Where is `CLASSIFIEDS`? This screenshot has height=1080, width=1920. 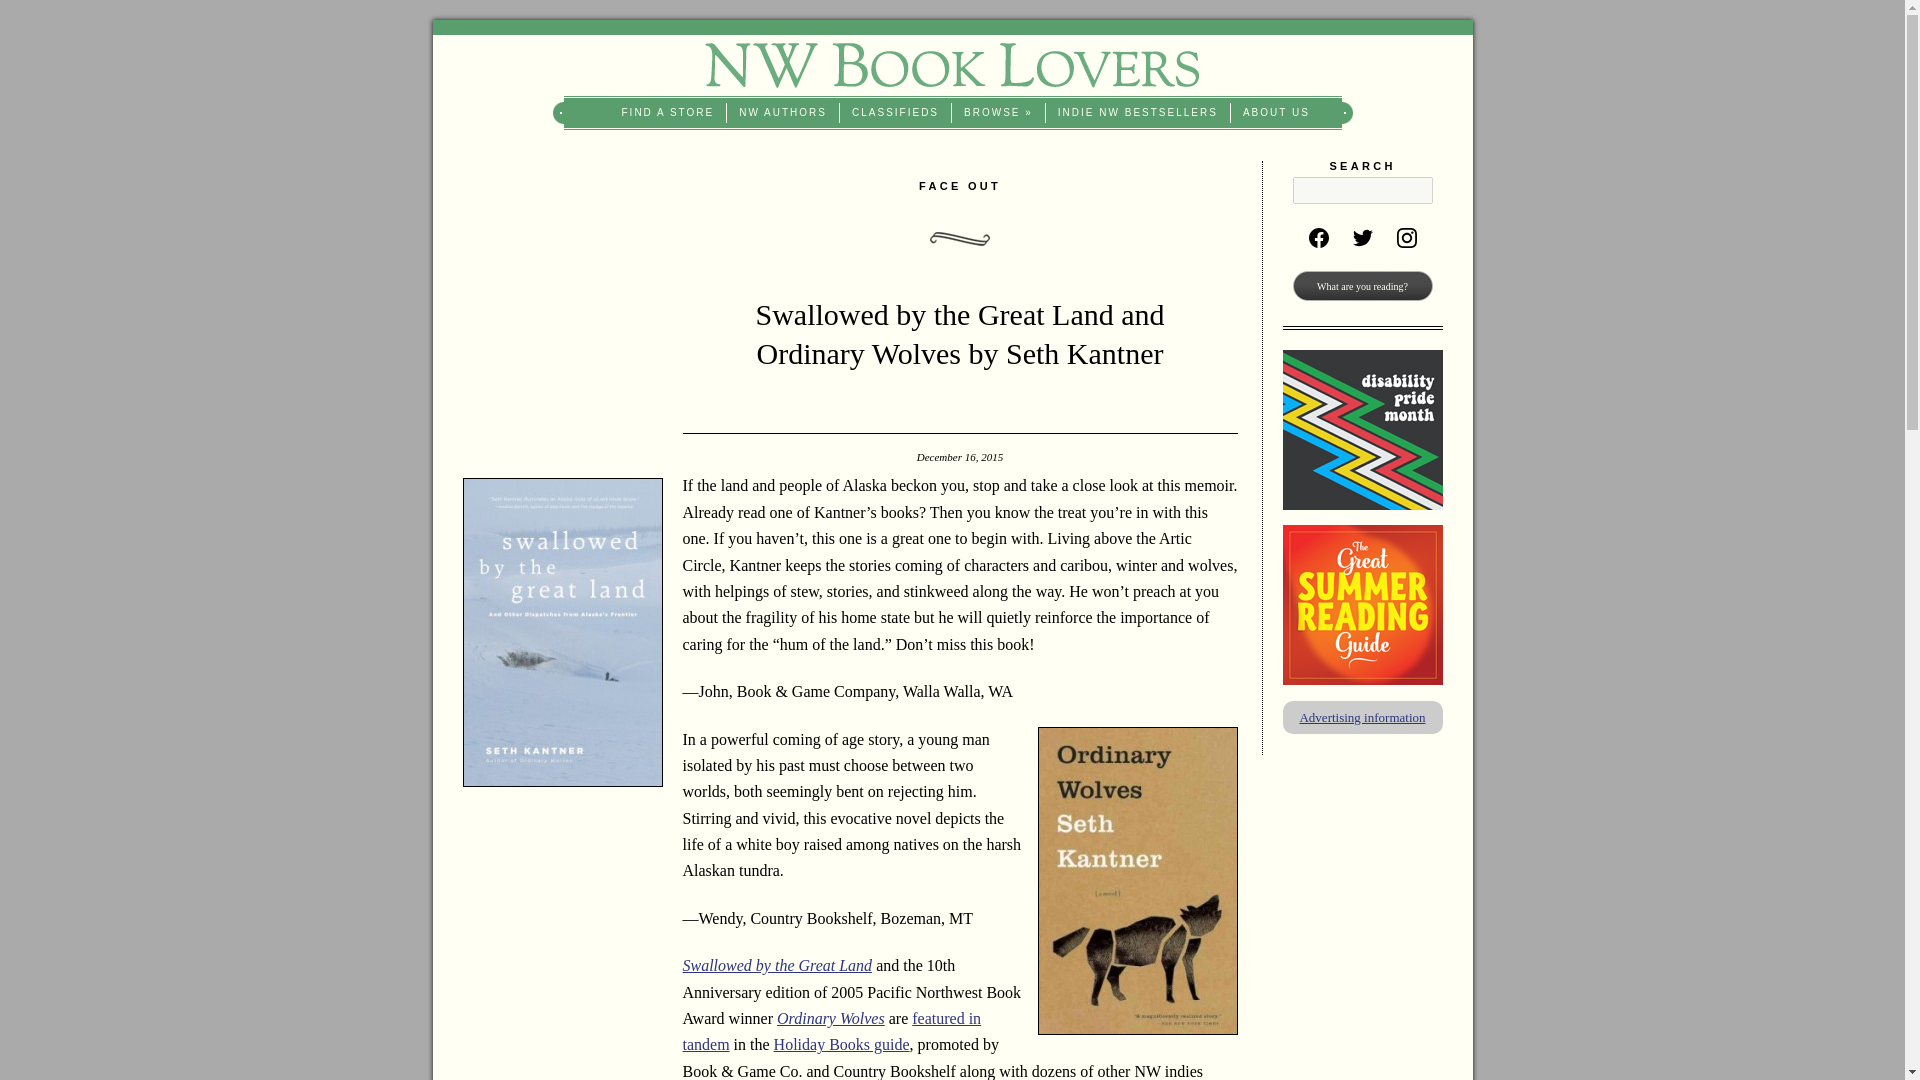
CLASSIFIEDS is located at coordinates (895, 112).